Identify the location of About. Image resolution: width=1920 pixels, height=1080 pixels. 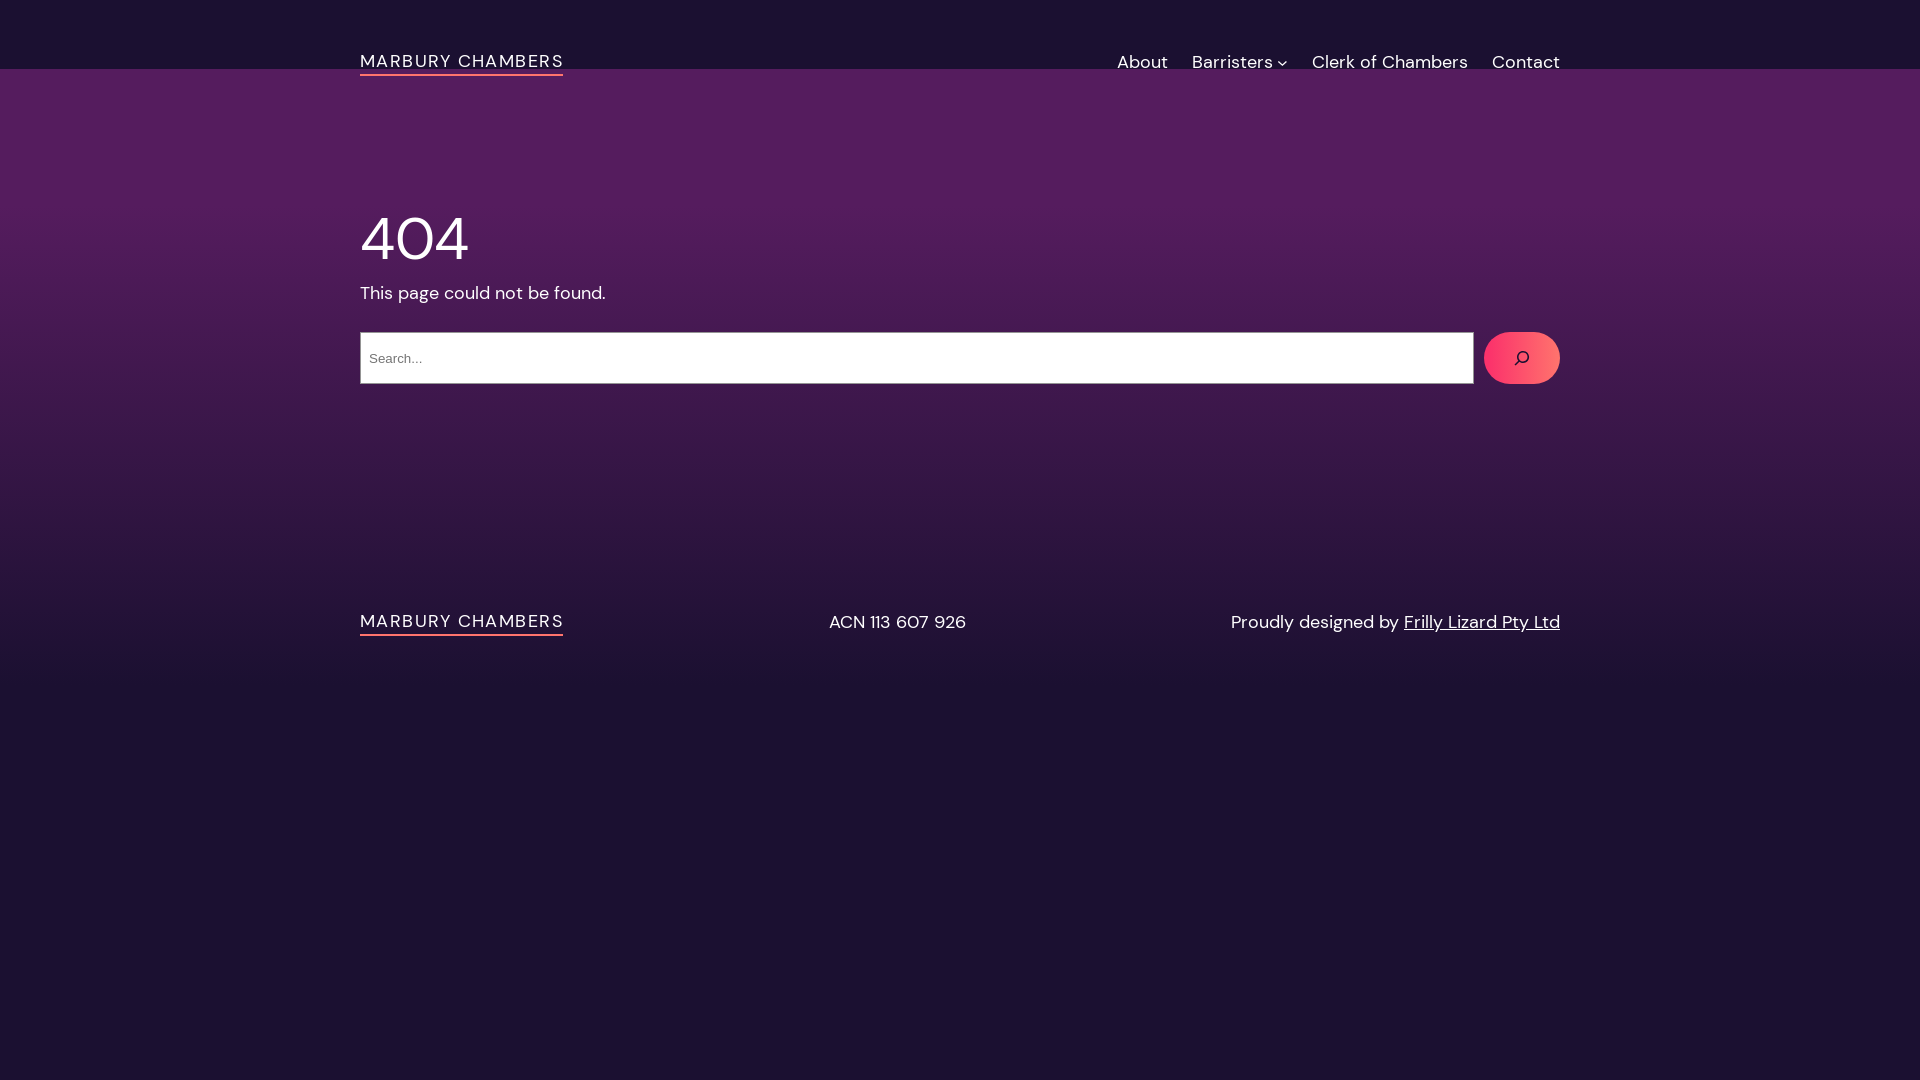
(1142, 62).